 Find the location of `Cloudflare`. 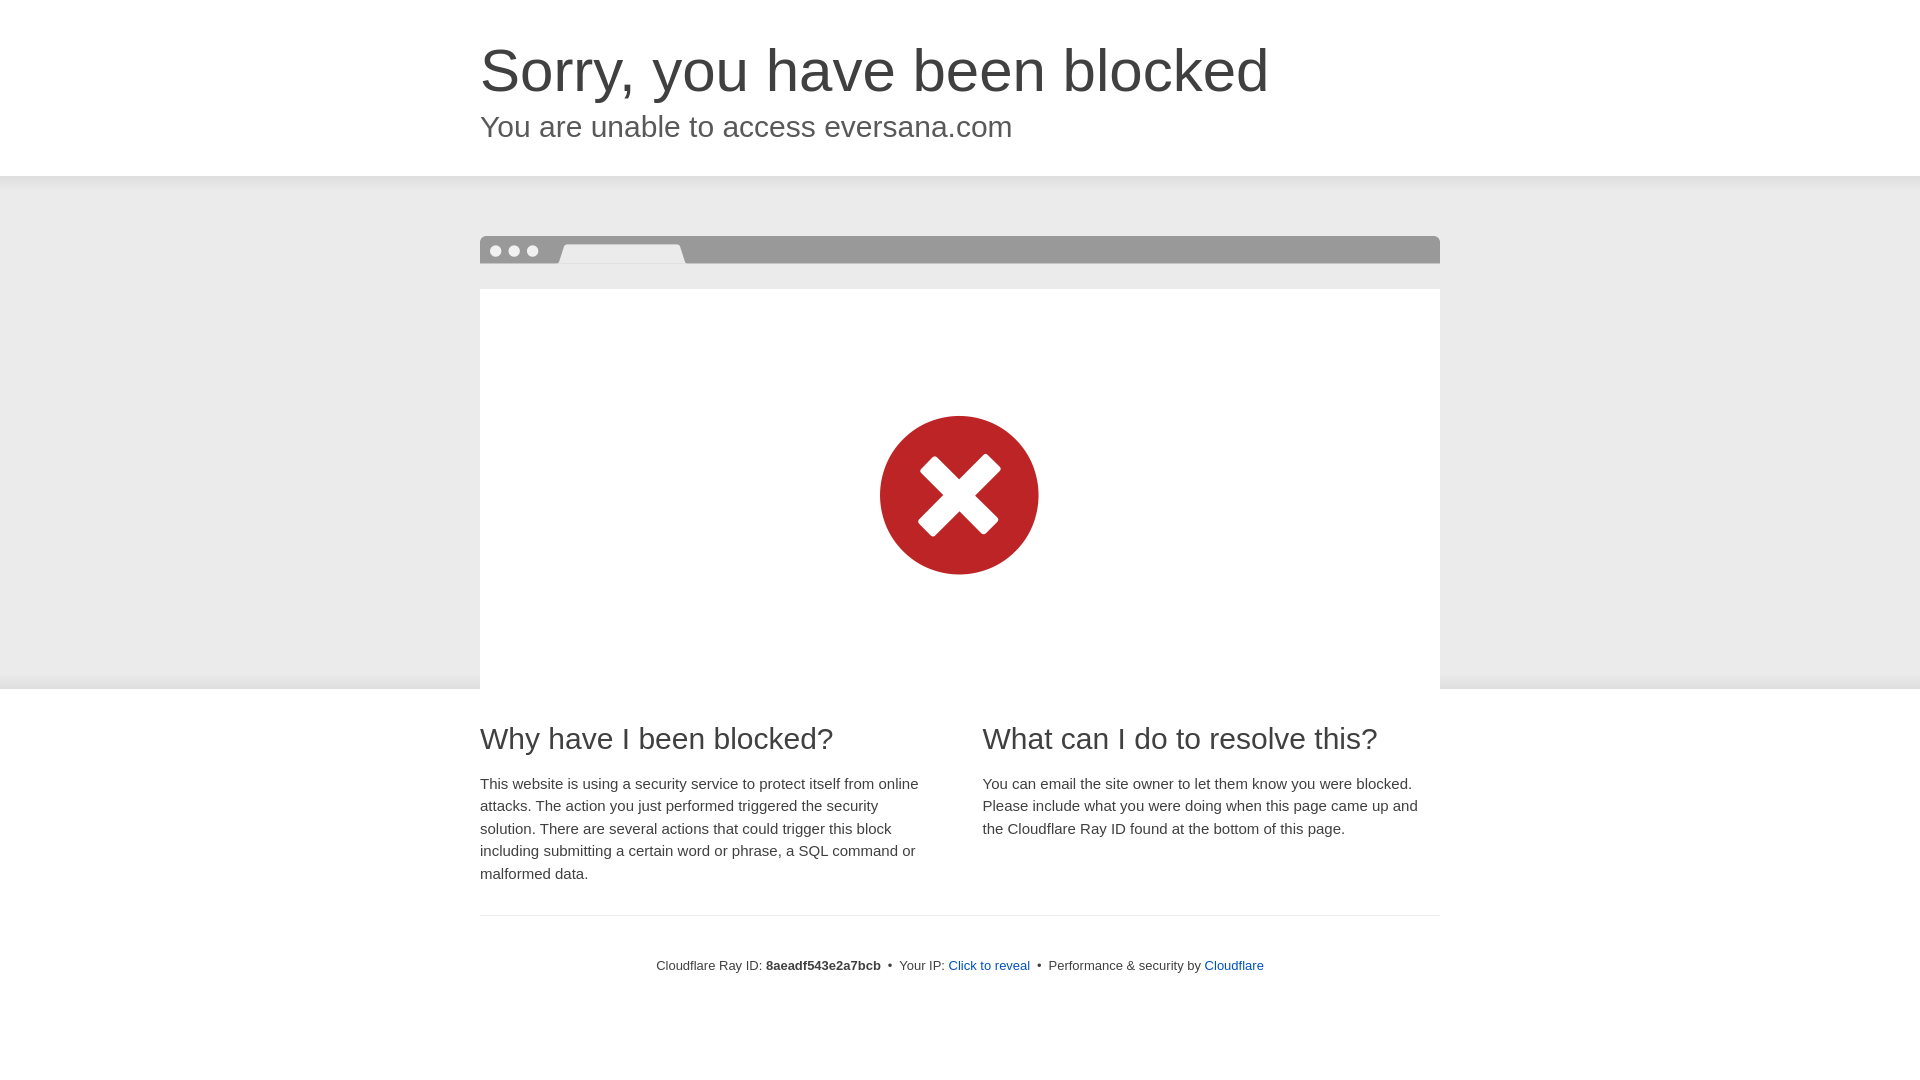

Cloudflare is located at coordinates (1234, 965).